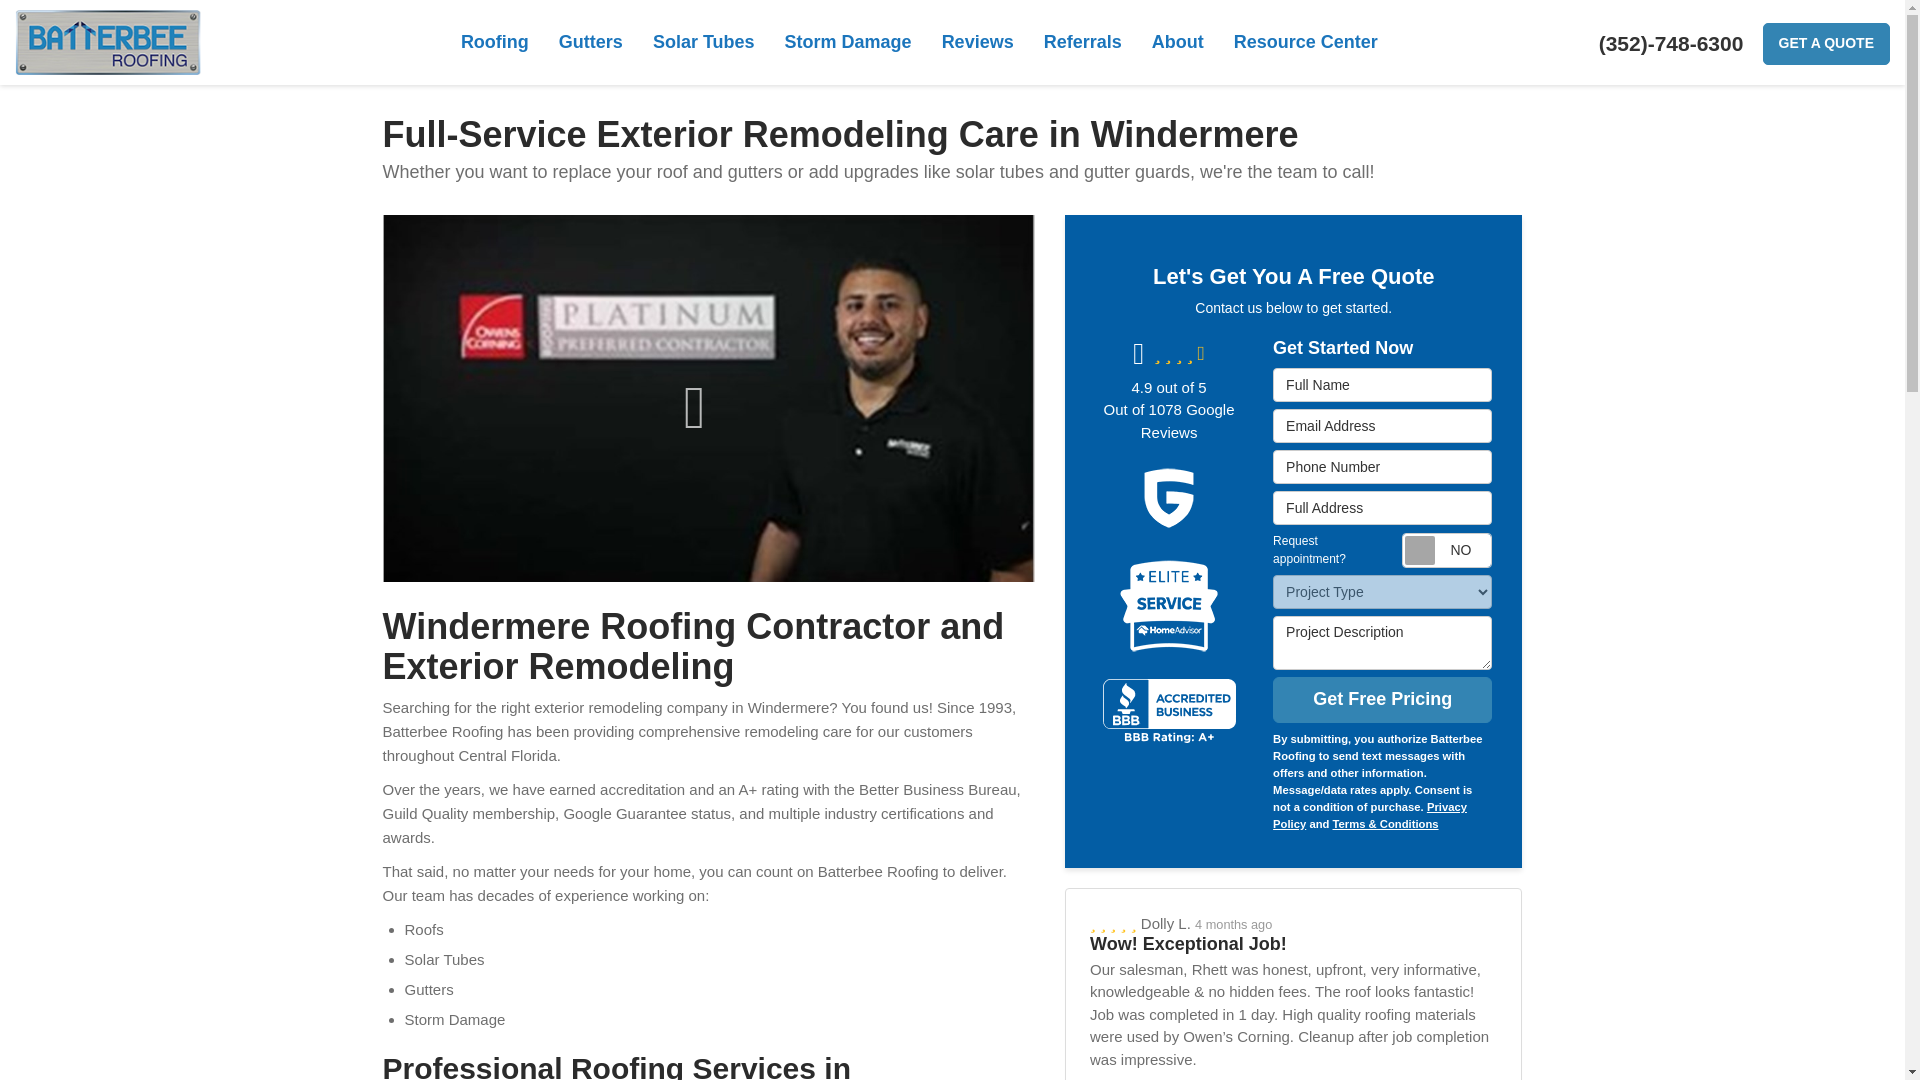  What do you see at coordinates (1826, 43) in the screenshot?
I see `GET A QUOTE` at bounding box center [1826, 43].